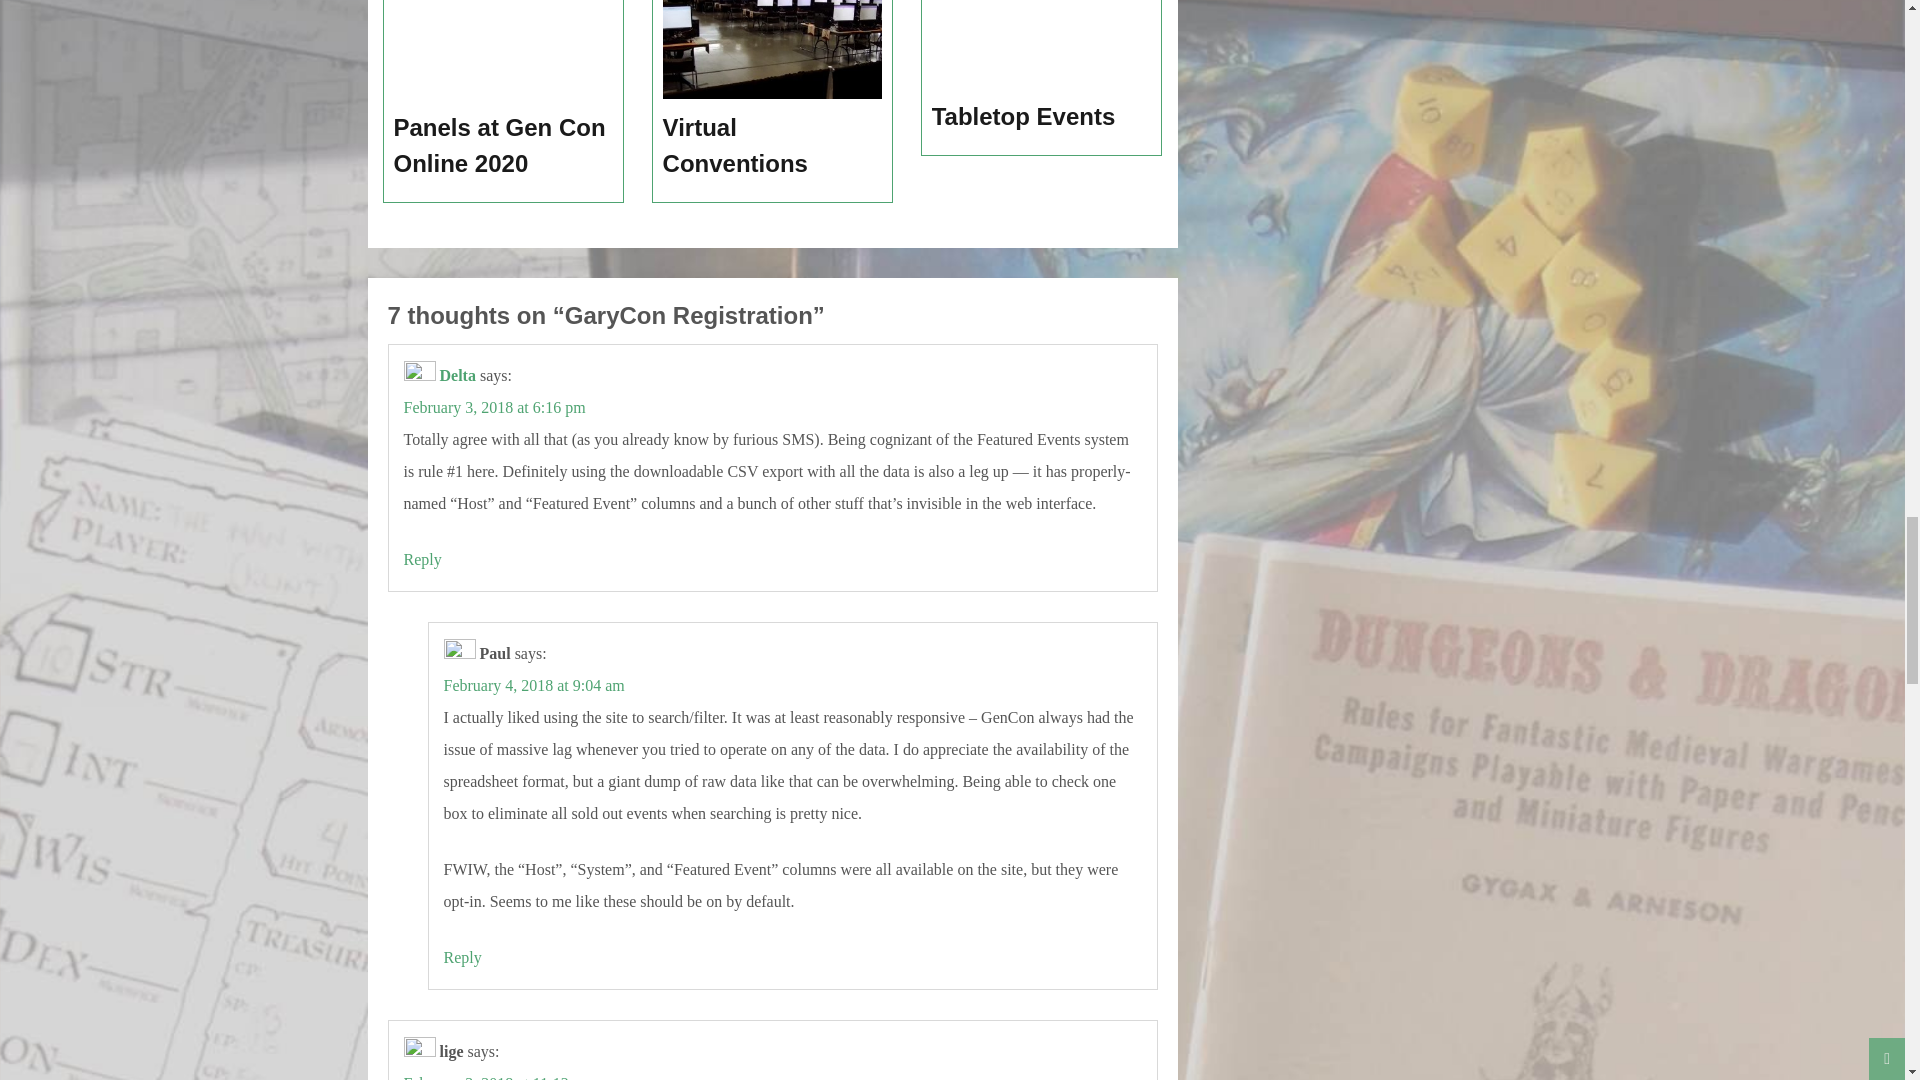 Image resolution: width=1920 pixels, height=1080 pixels. Describe the element at coordinates (494, 406) in the screenshot. I see `February 3, 2018 at 6:16 pm` at that location.